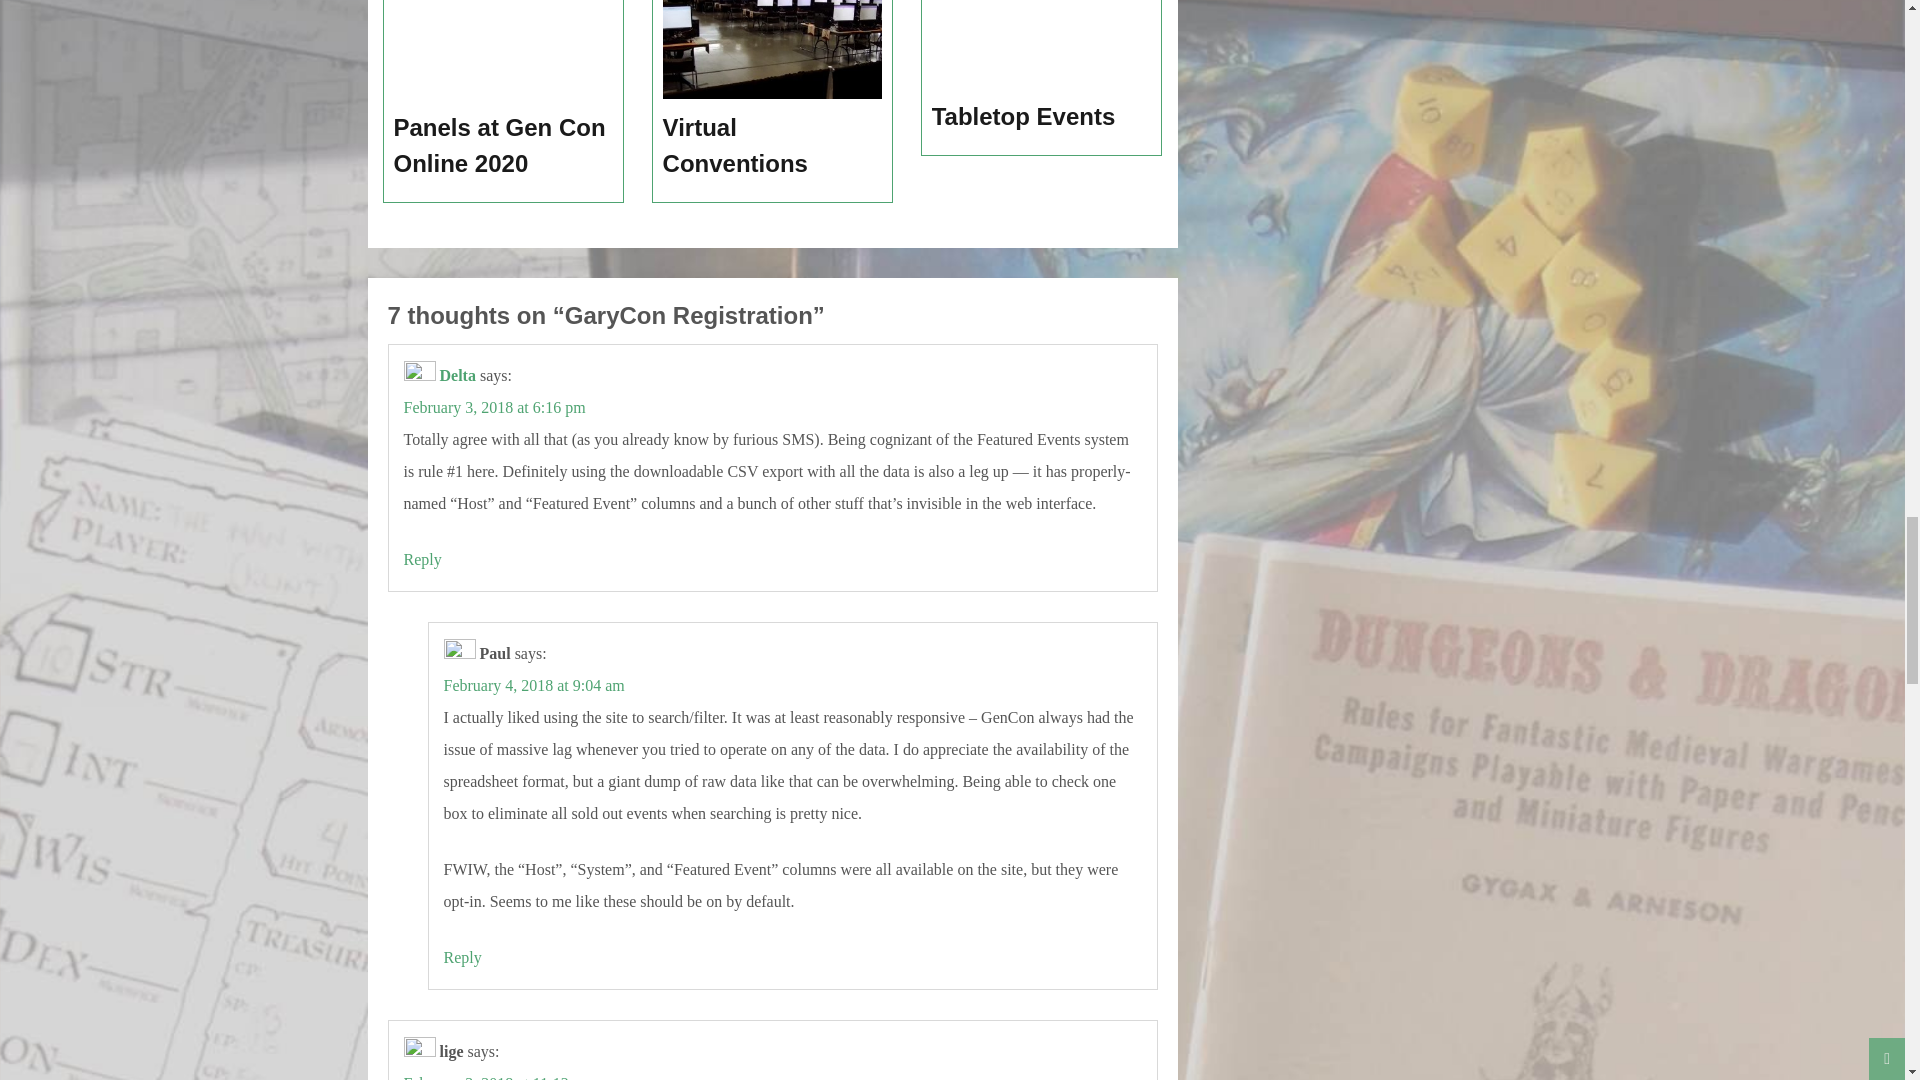 Image resolution: width=1920 pixels, height=1080 pixels. Describe the element at coordinates (494, 406) in the screenshot. I see `February 3, 2018 at 6:16 pm` at that location.